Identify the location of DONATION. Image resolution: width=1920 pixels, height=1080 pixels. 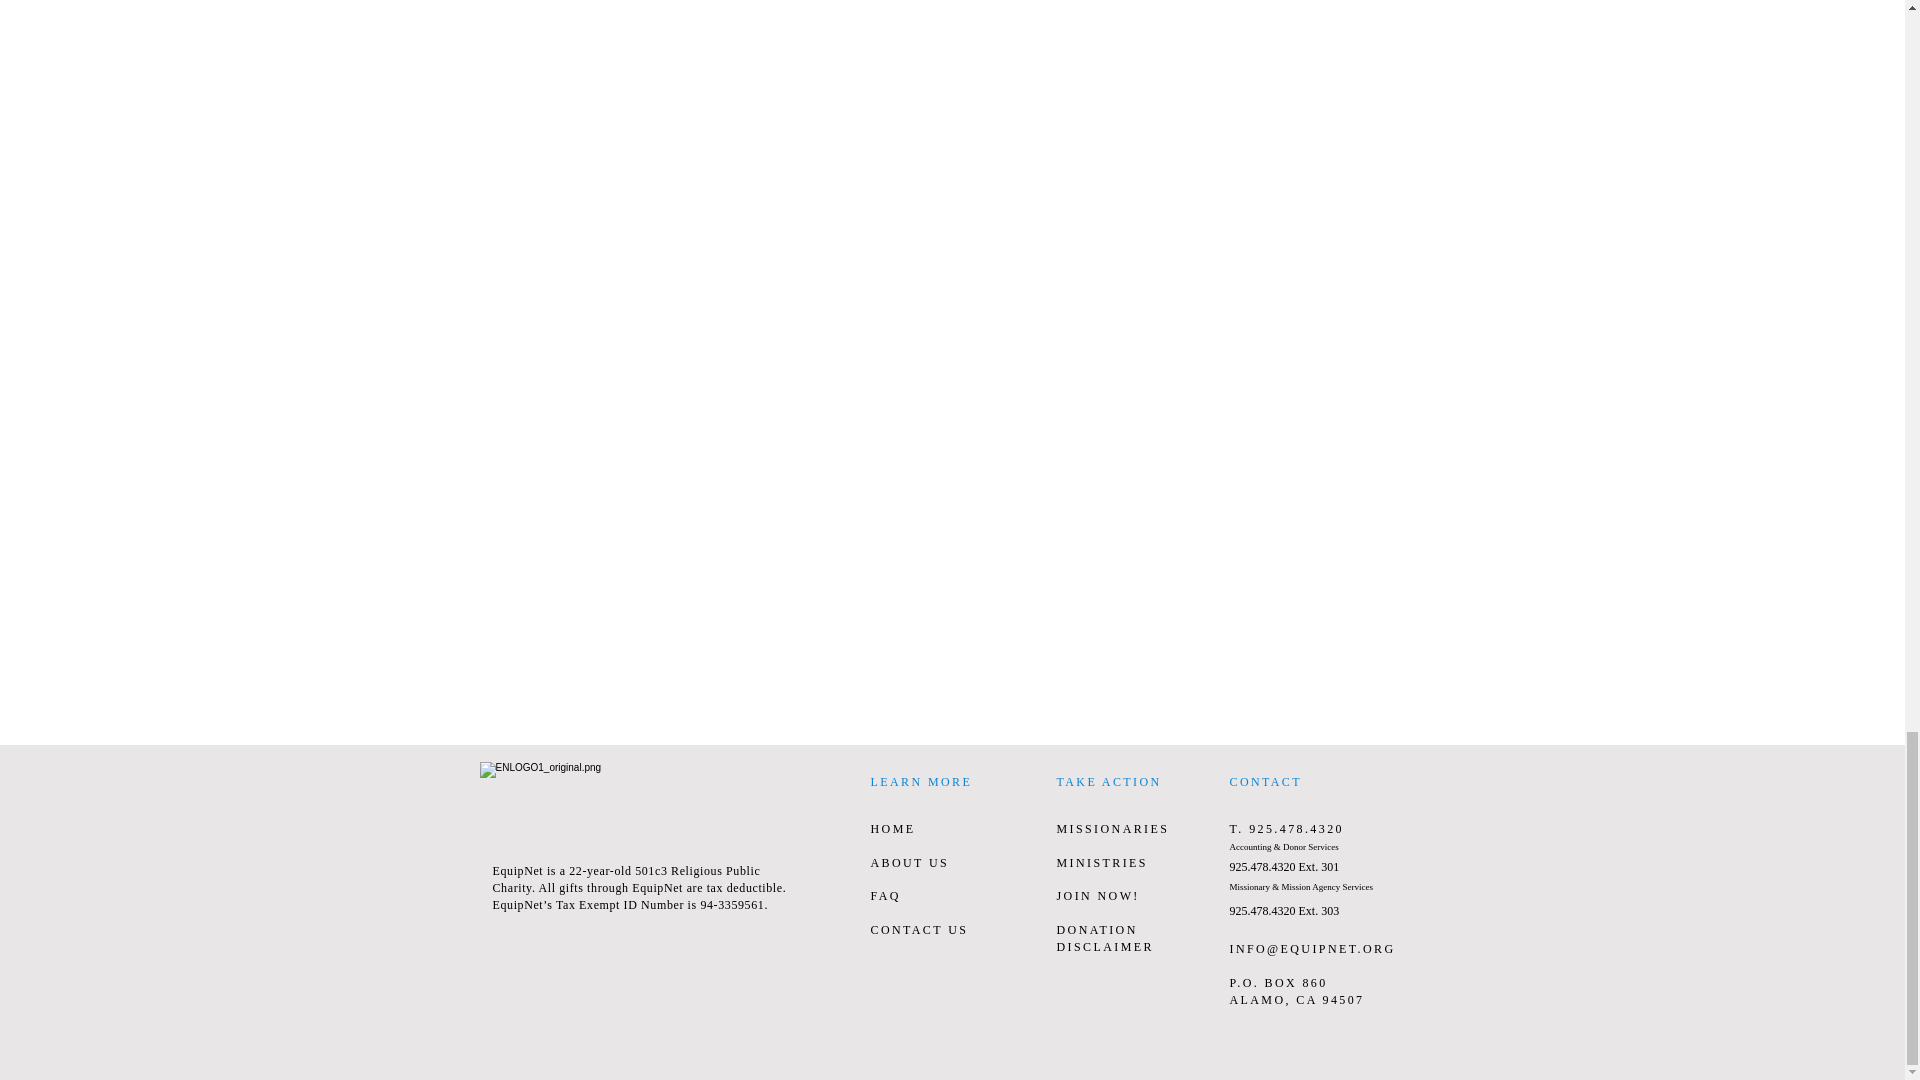
(1096, 930).